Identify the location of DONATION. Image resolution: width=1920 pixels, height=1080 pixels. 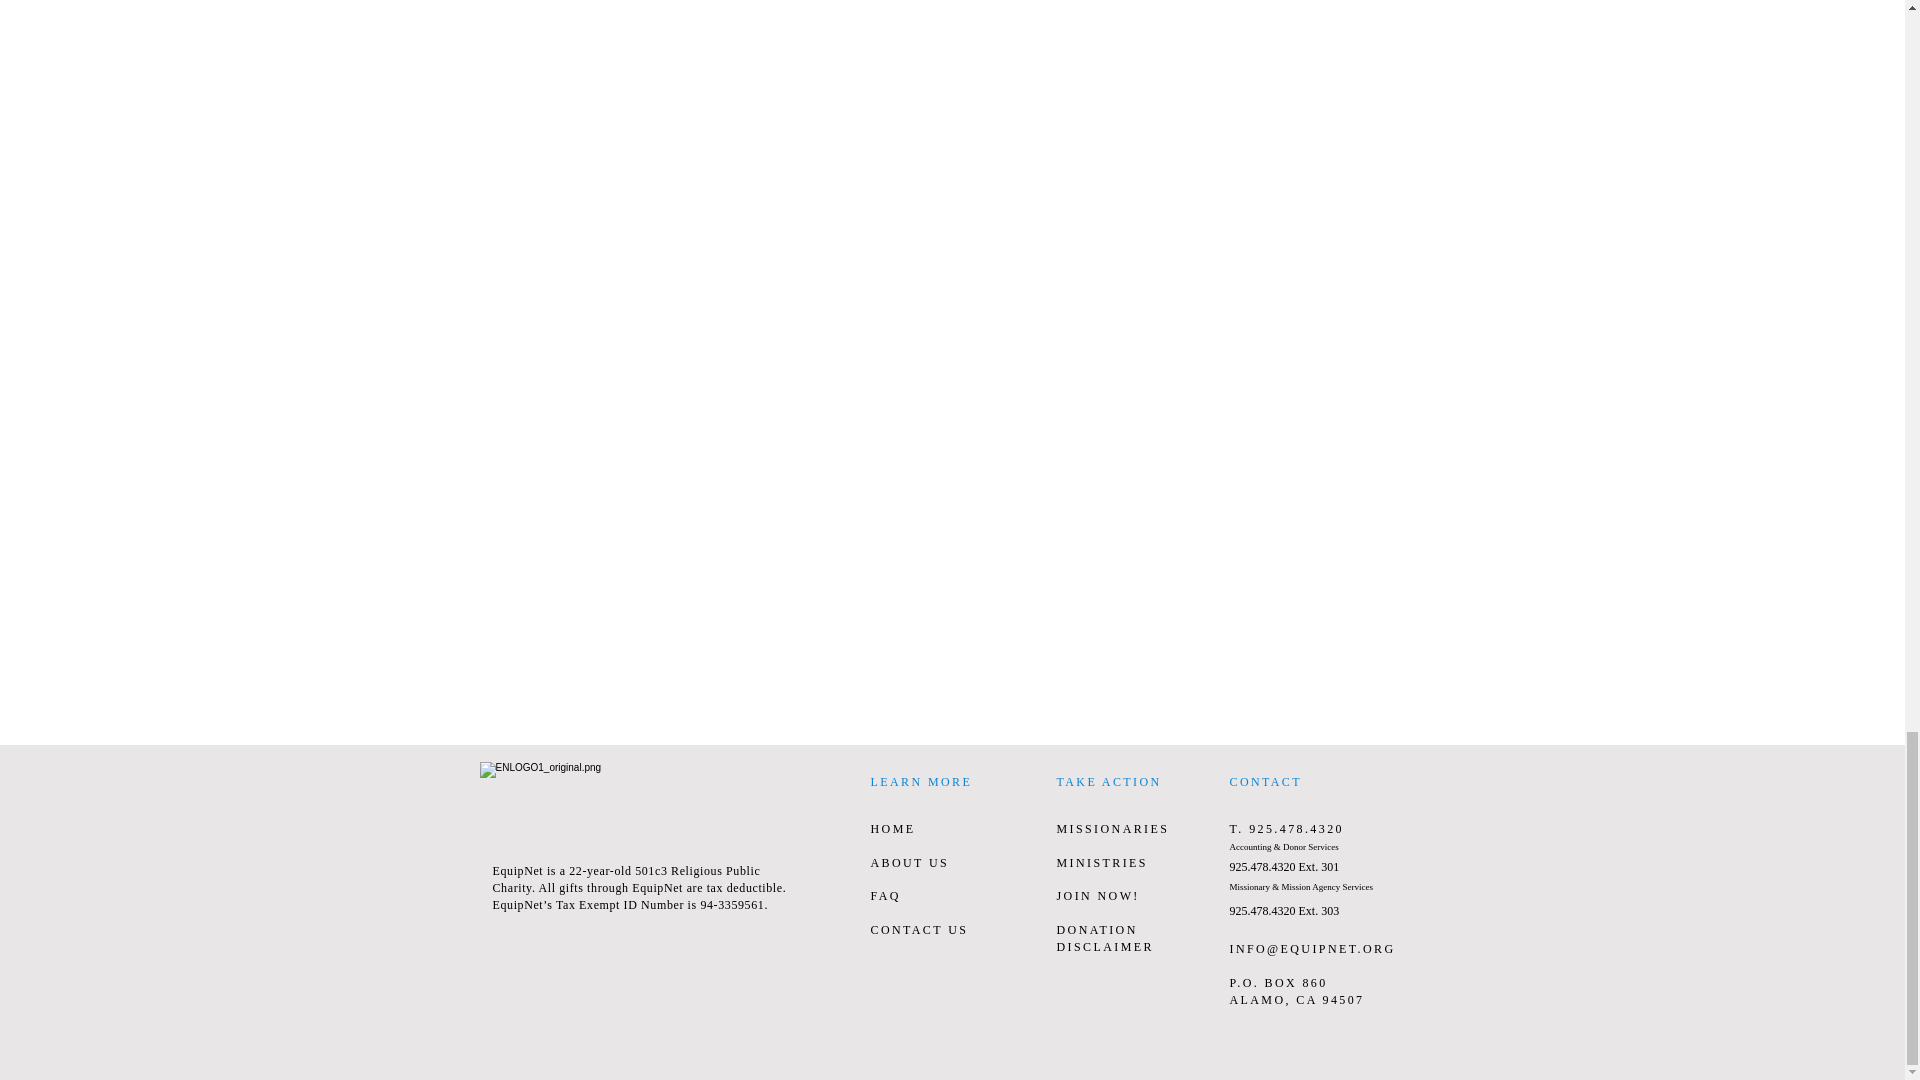
(1096, 930).